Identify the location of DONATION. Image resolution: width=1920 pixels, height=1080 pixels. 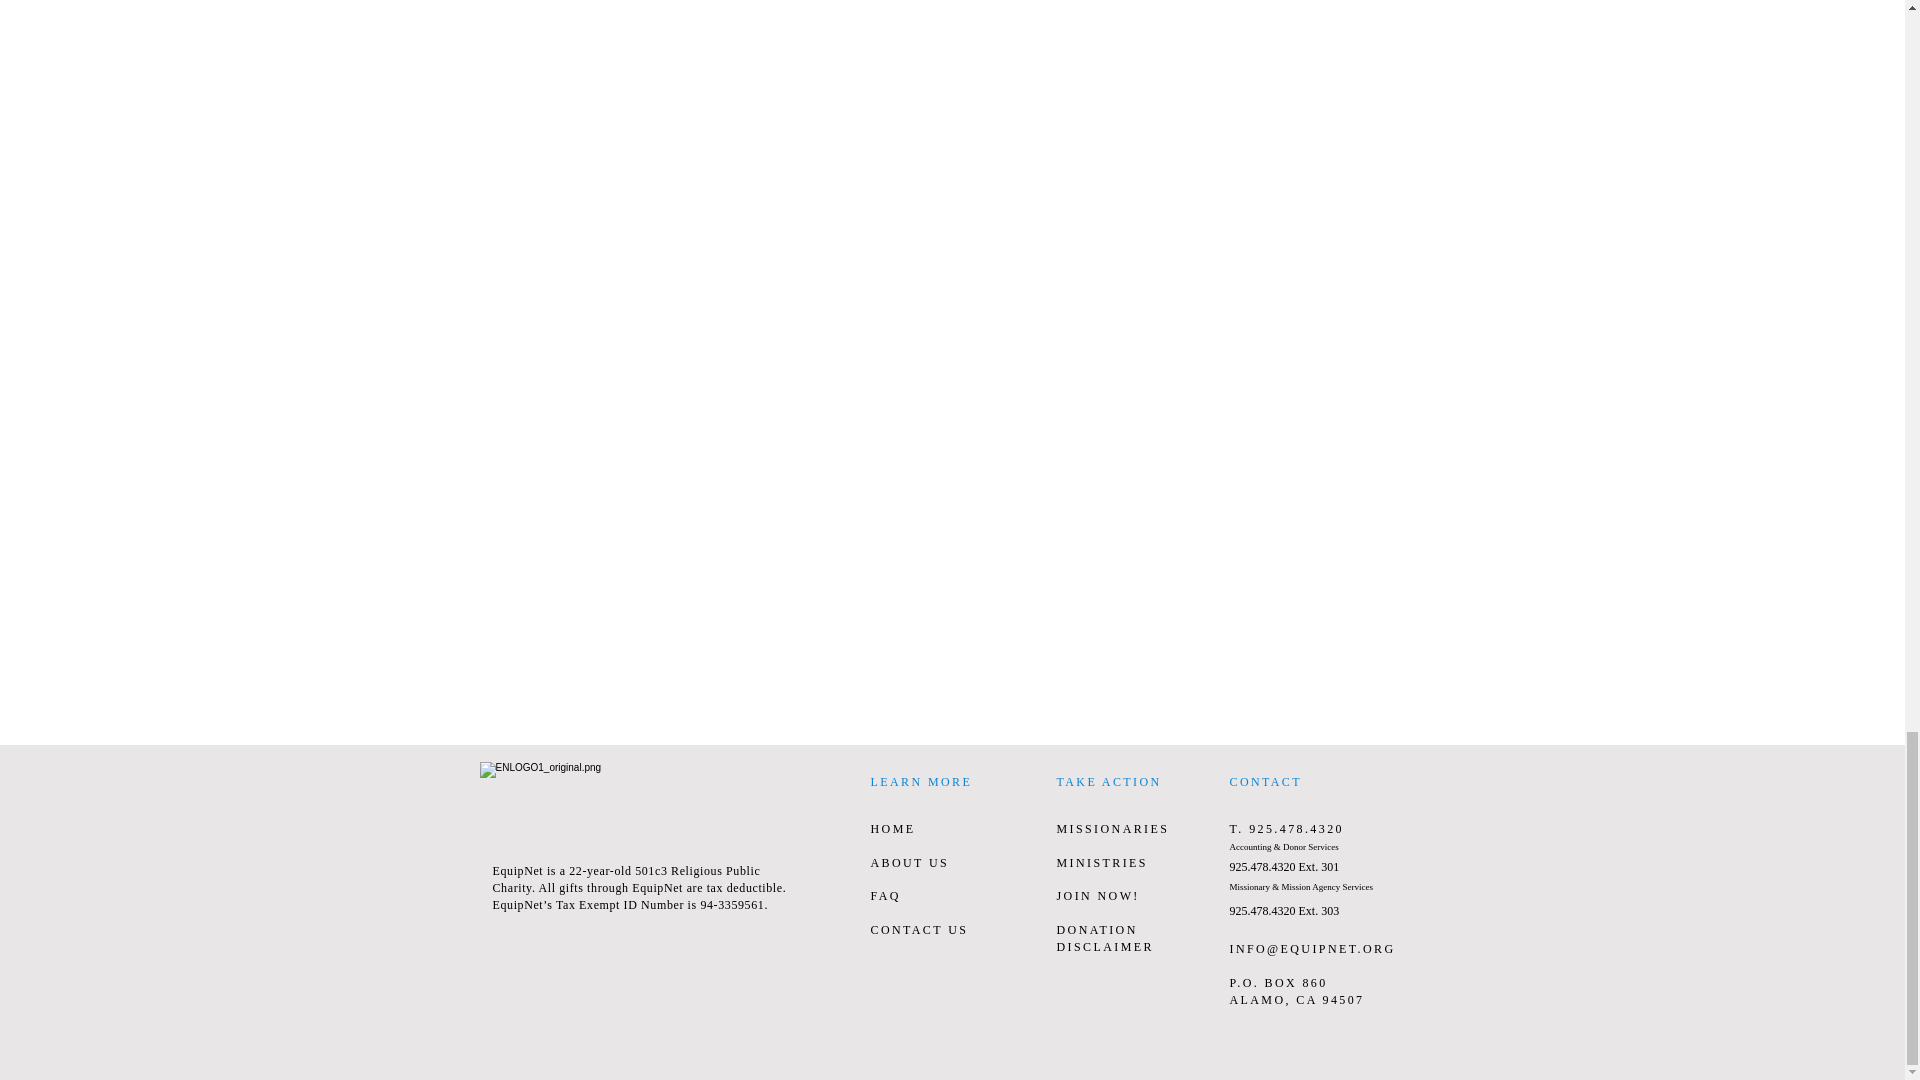
(1096, 930).